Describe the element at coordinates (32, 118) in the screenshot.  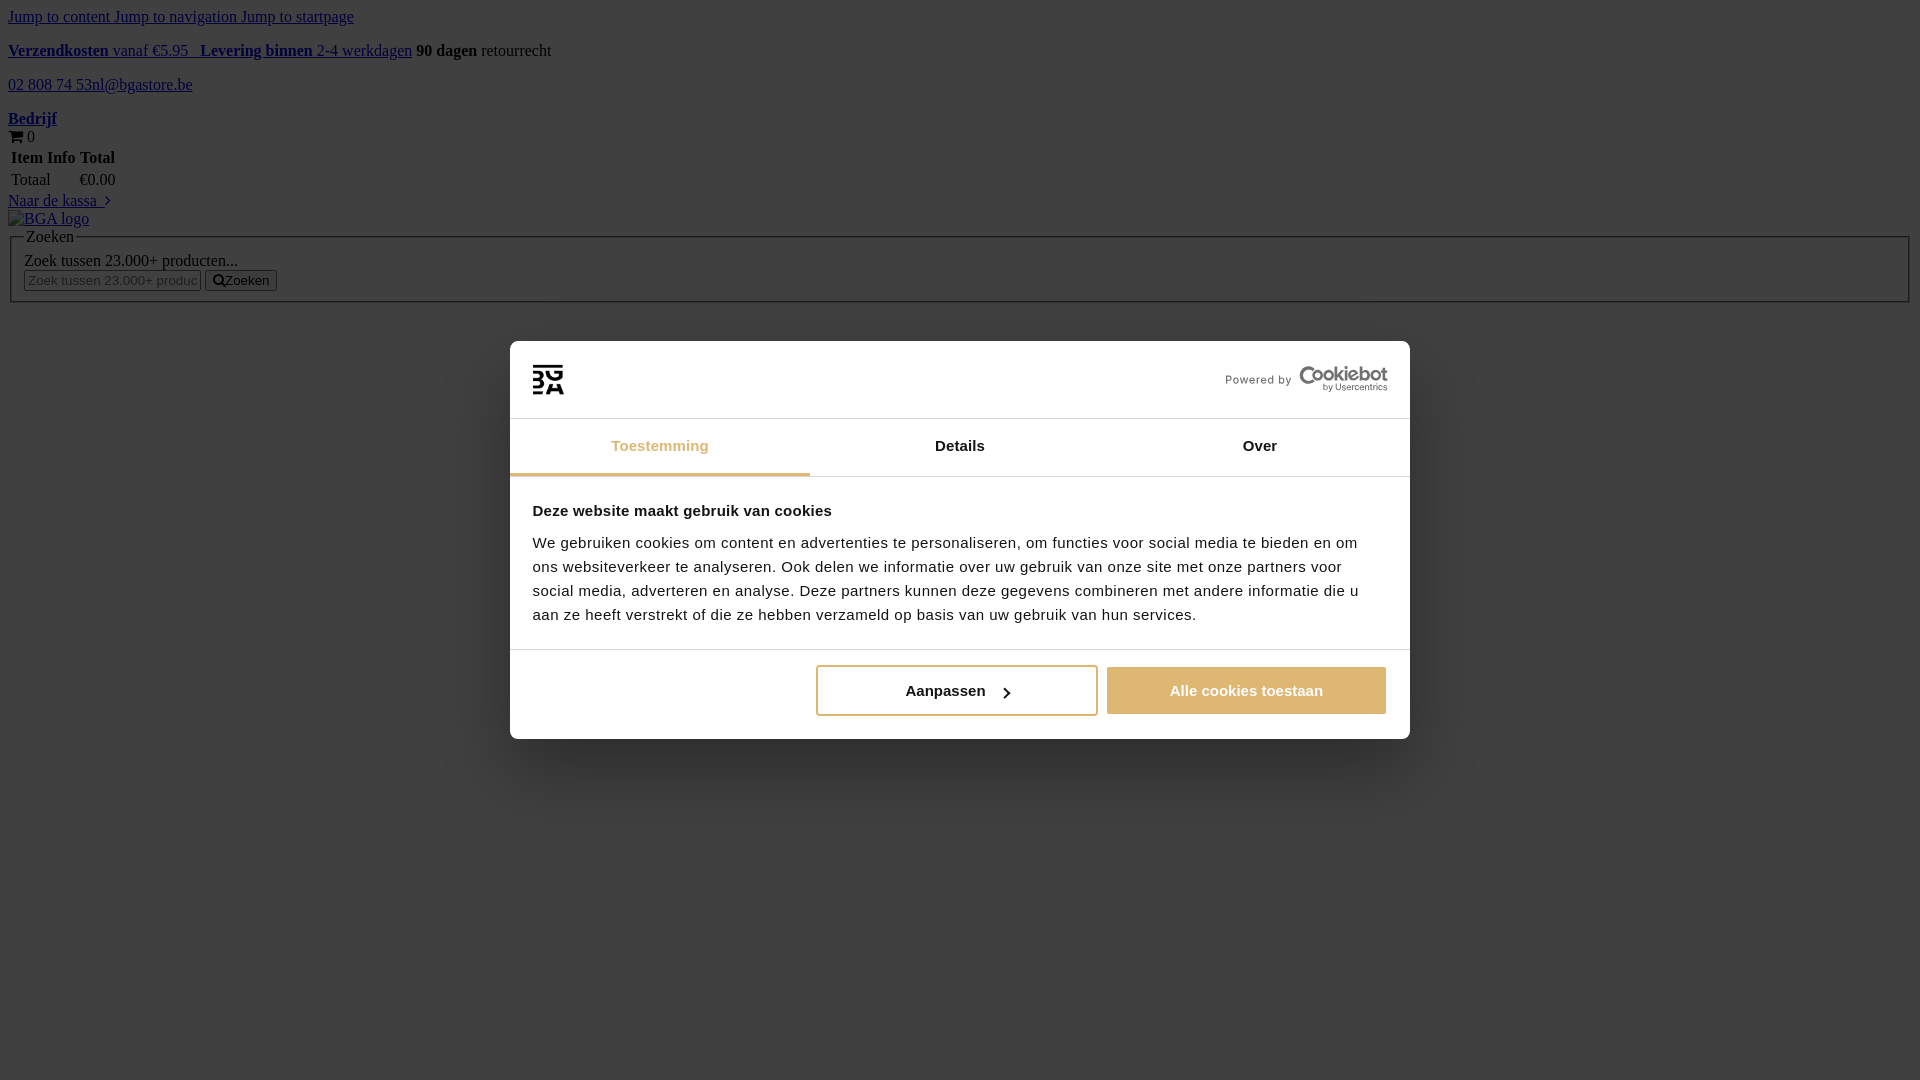
I see `Bedrijf` at that location.